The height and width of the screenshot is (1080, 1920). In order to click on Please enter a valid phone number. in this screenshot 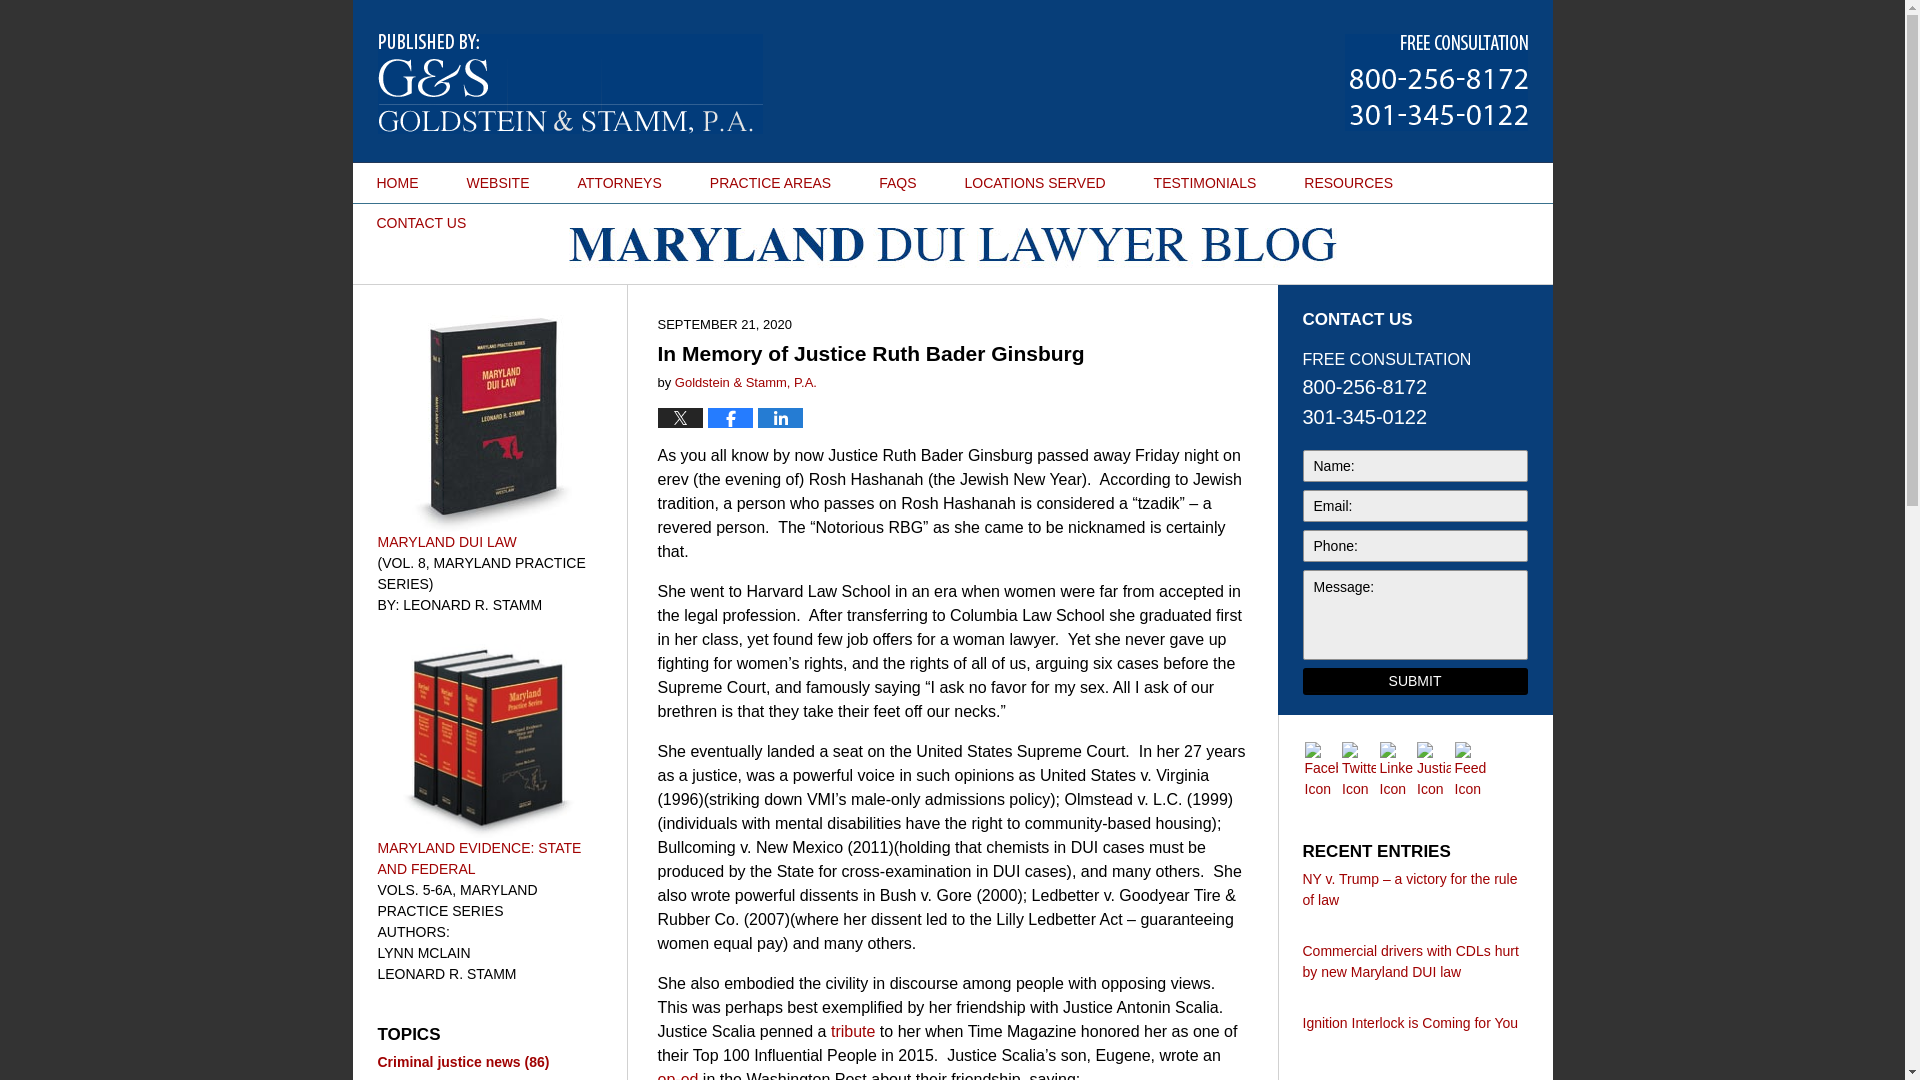, I will do `click(1414, 546)`.